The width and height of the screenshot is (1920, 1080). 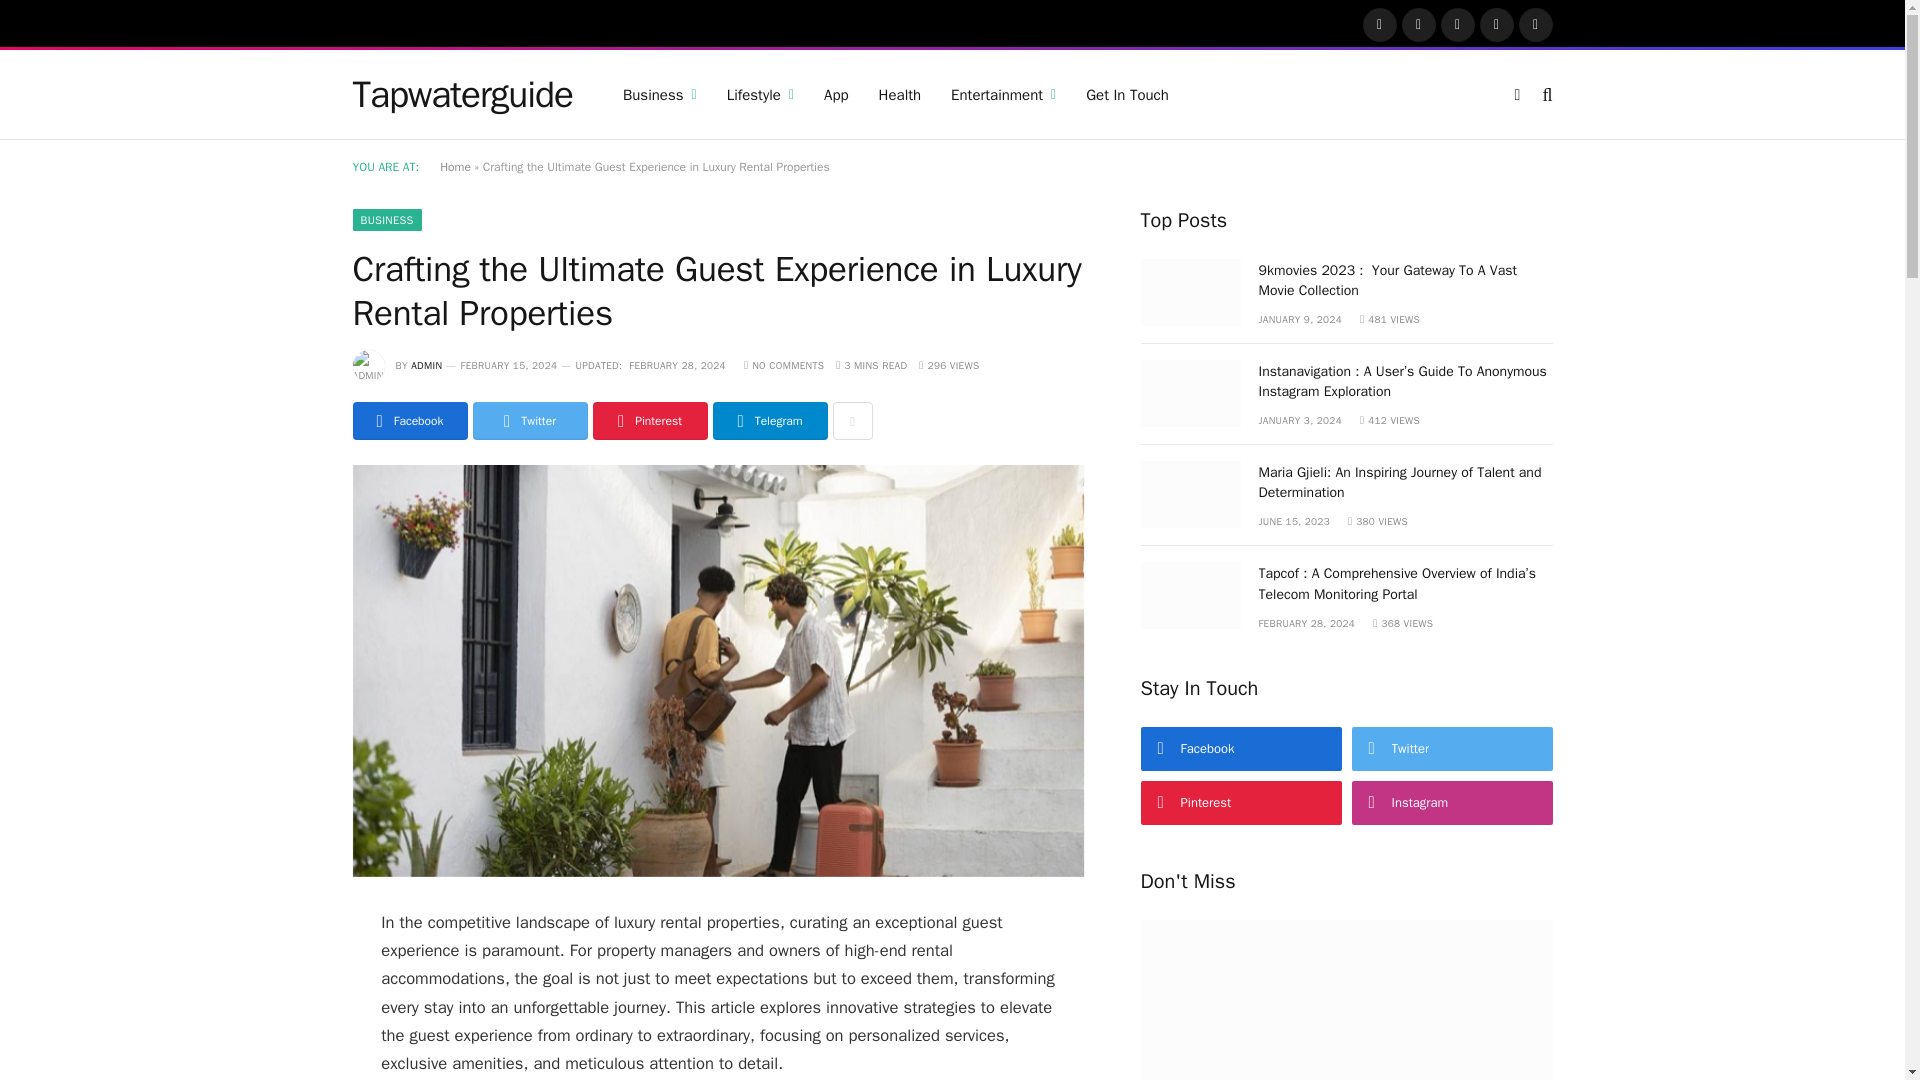 What do you see at coordinates (426, 364) in the screenshot?
I see `Posts by admin` at bounding box center [426, 364].